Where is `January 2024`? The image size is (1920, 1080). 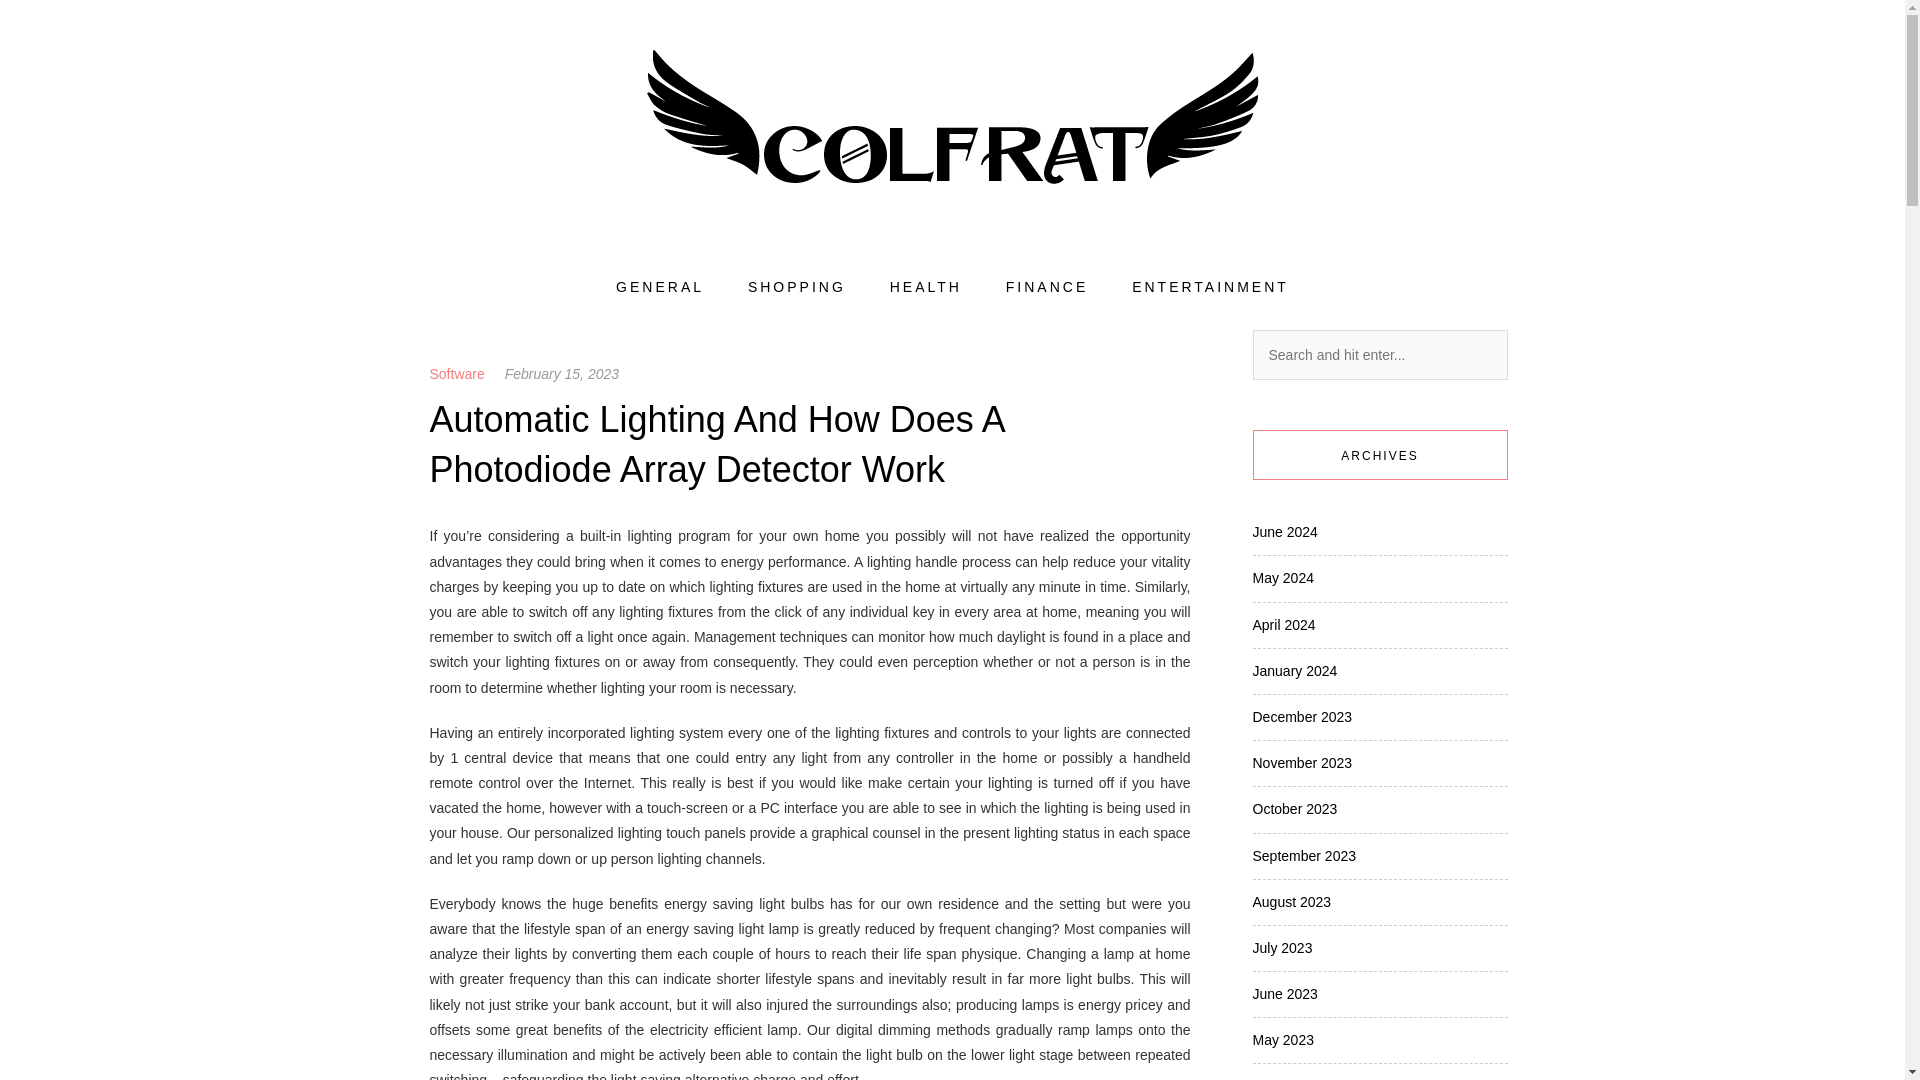 January 2024 is located at coordinates (1294, 671).